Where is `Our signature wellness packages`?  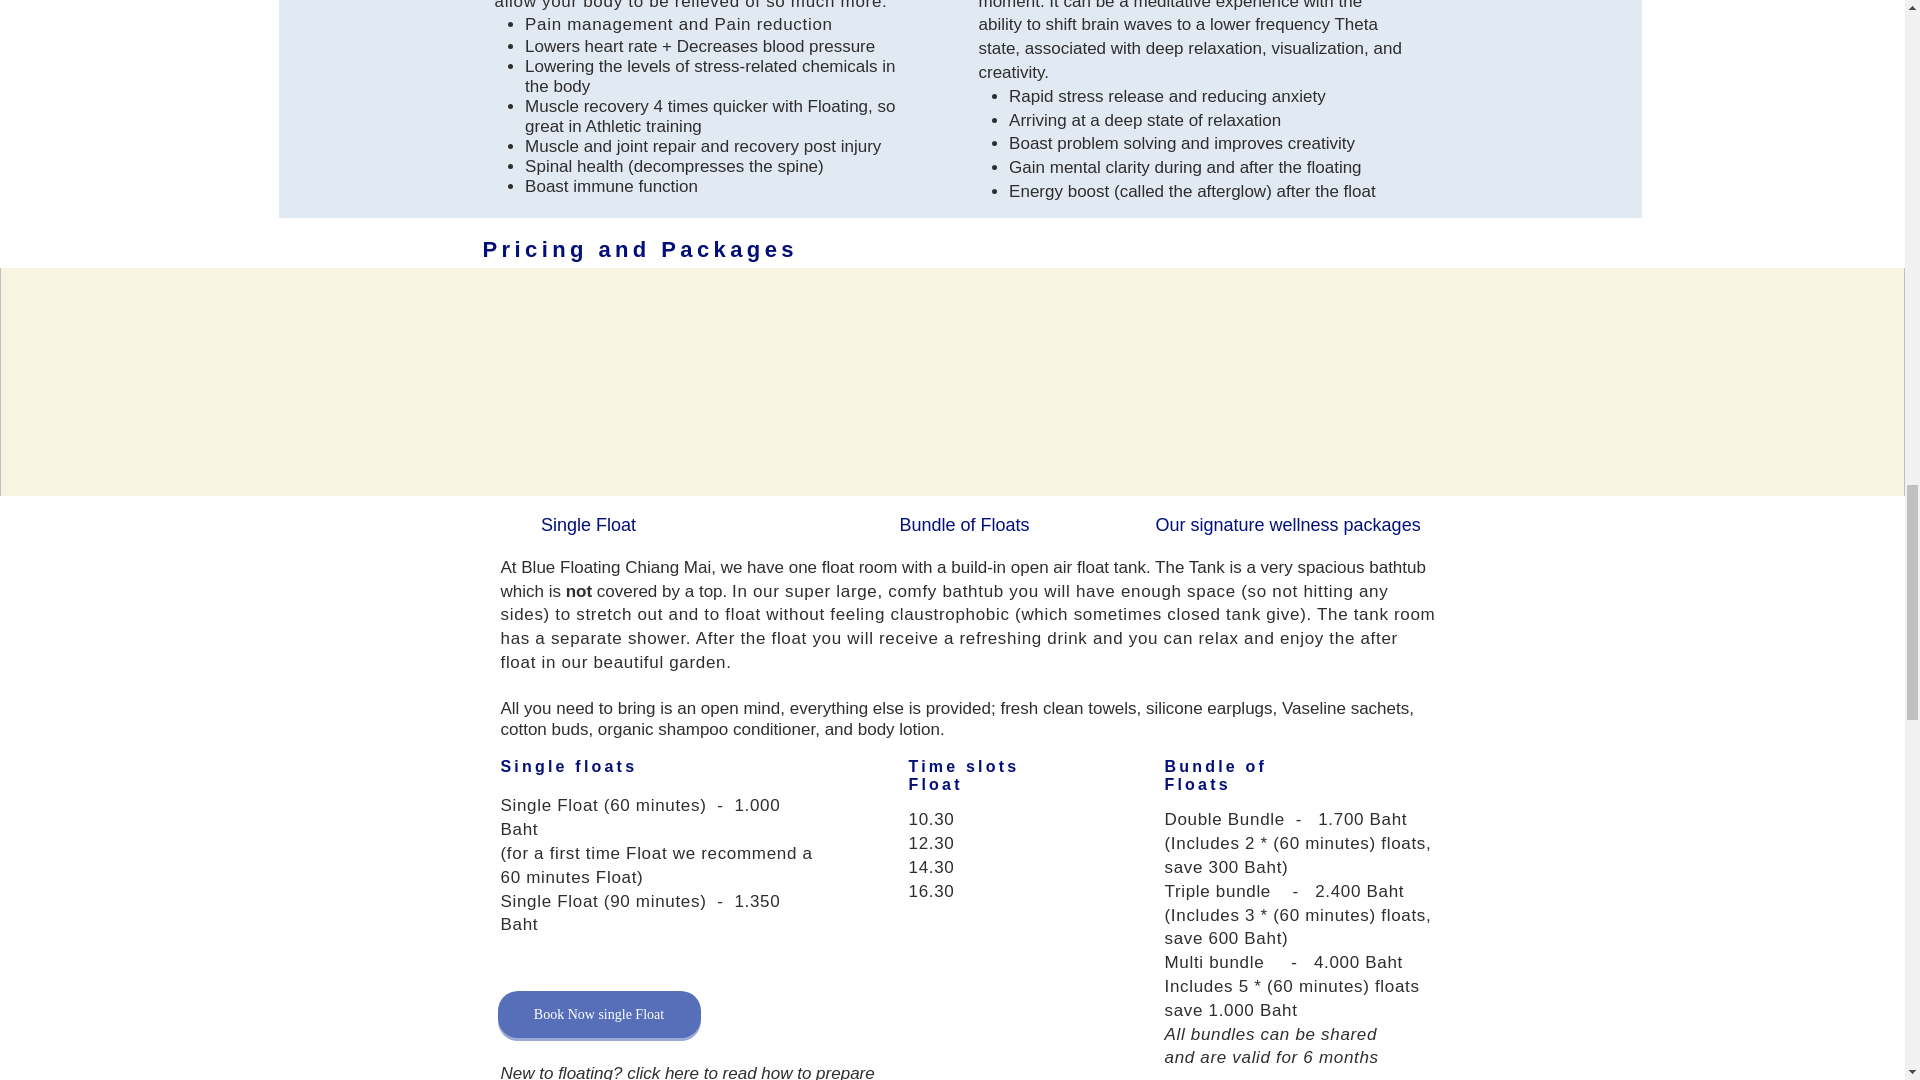
Our signature wellness packages is located at coordinates (1288, 526).